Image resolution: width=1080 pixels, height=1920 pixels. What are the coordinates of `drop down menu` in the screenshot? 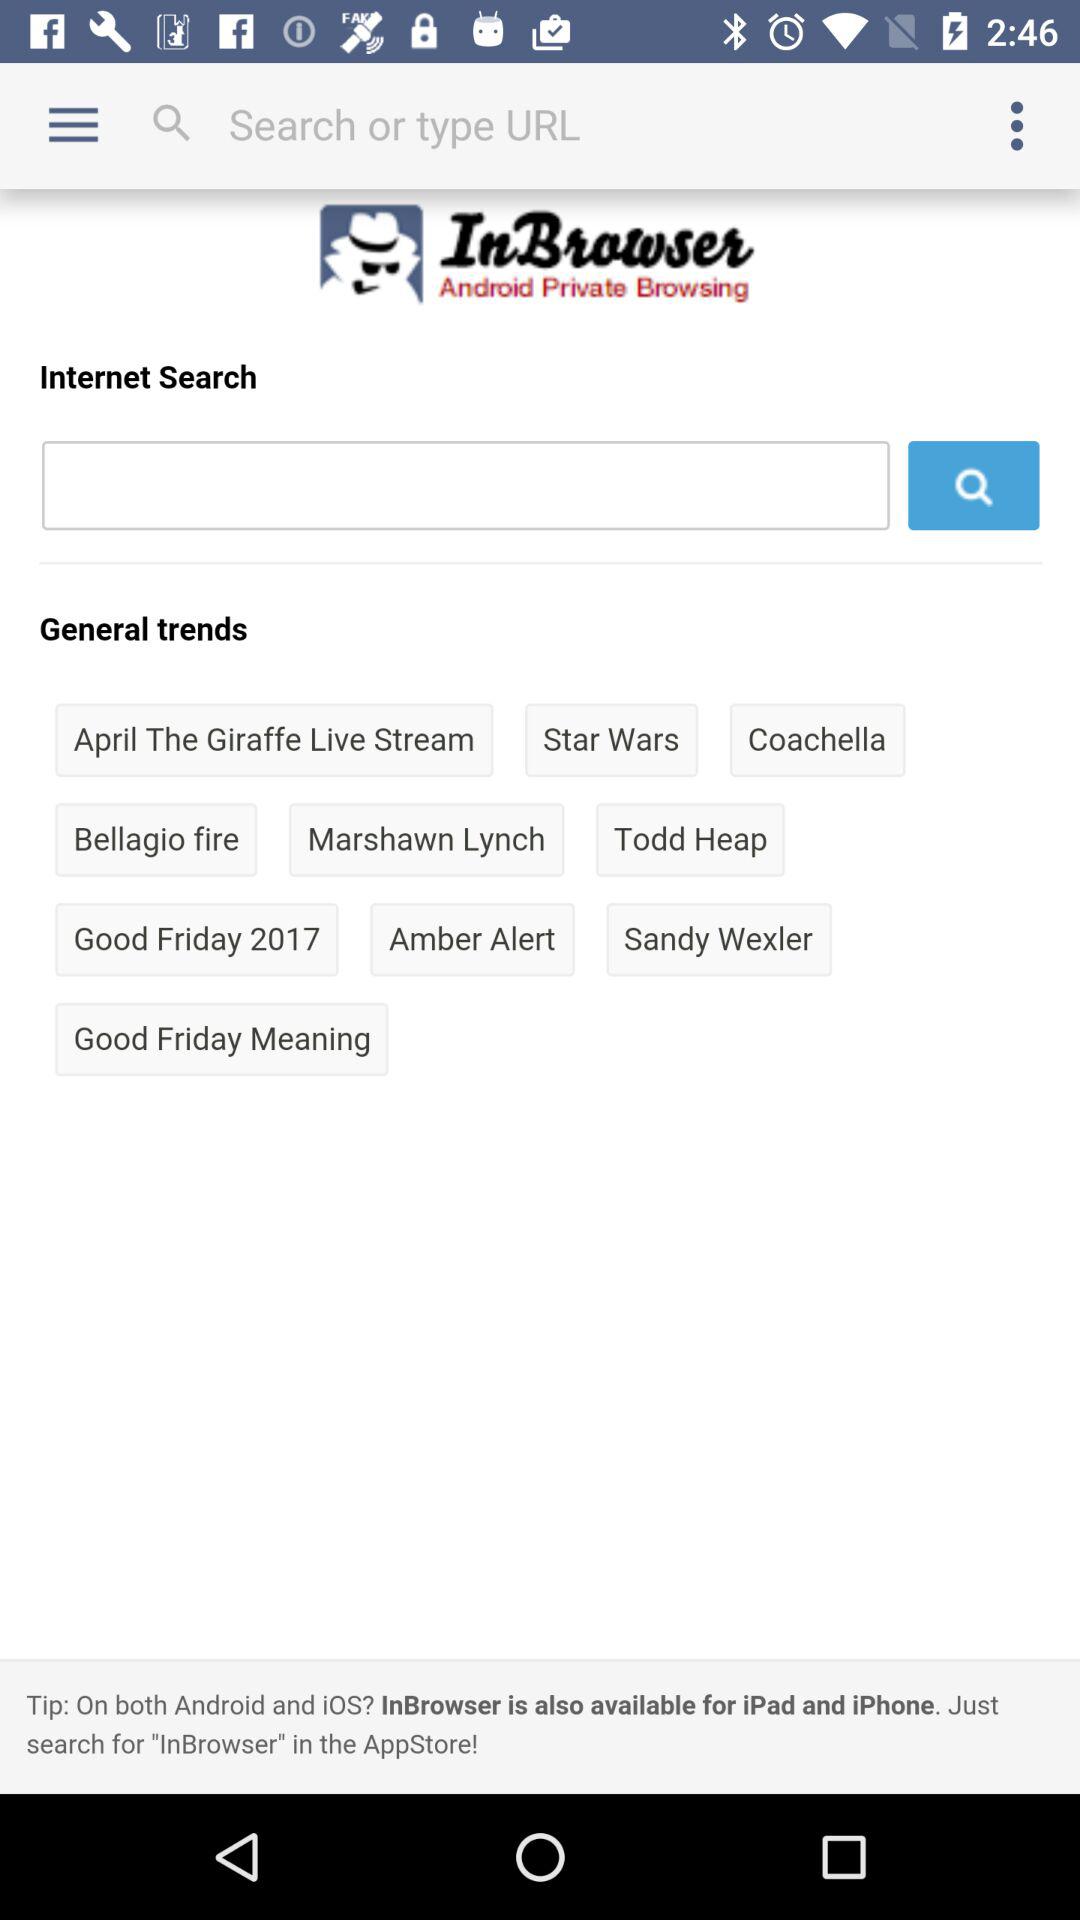 It's located at (1017, 126).